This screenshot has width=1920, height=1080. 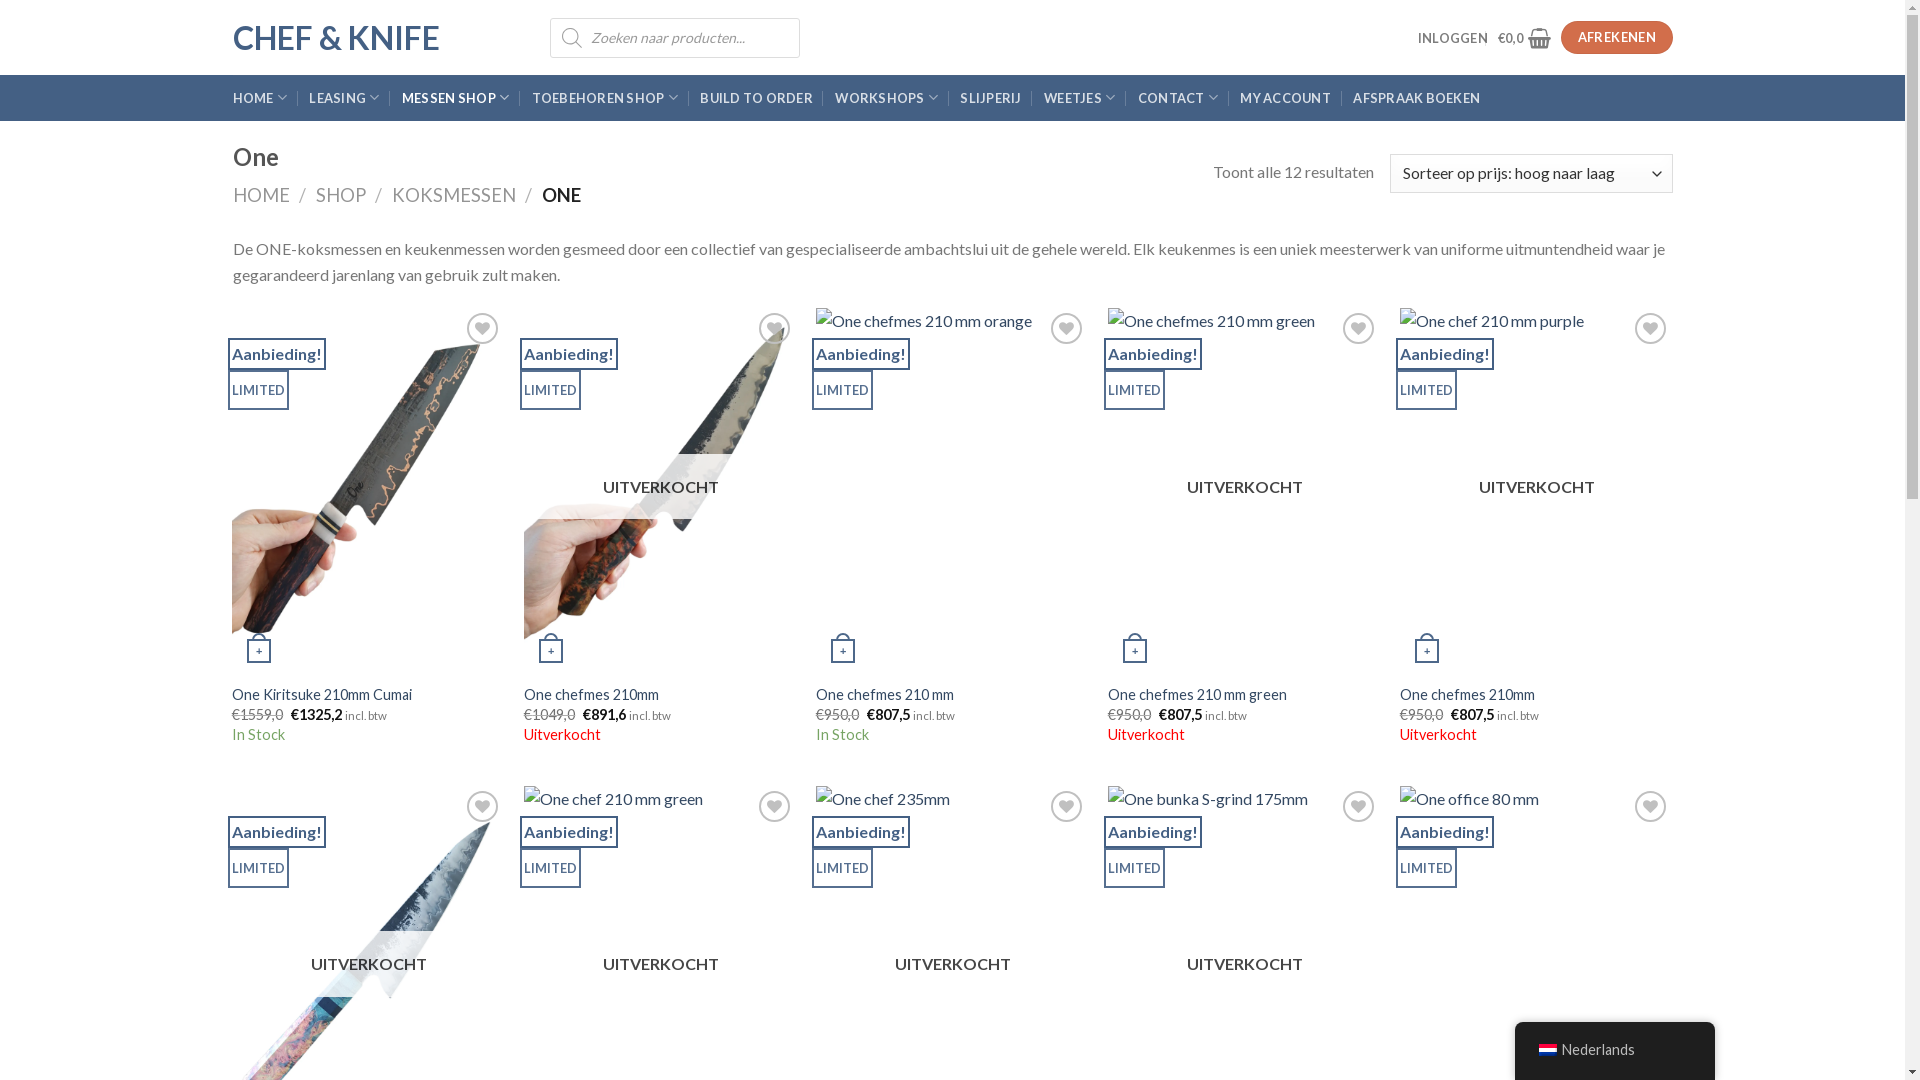 I want to click on WEETJES, so click(x=1080, y=97).